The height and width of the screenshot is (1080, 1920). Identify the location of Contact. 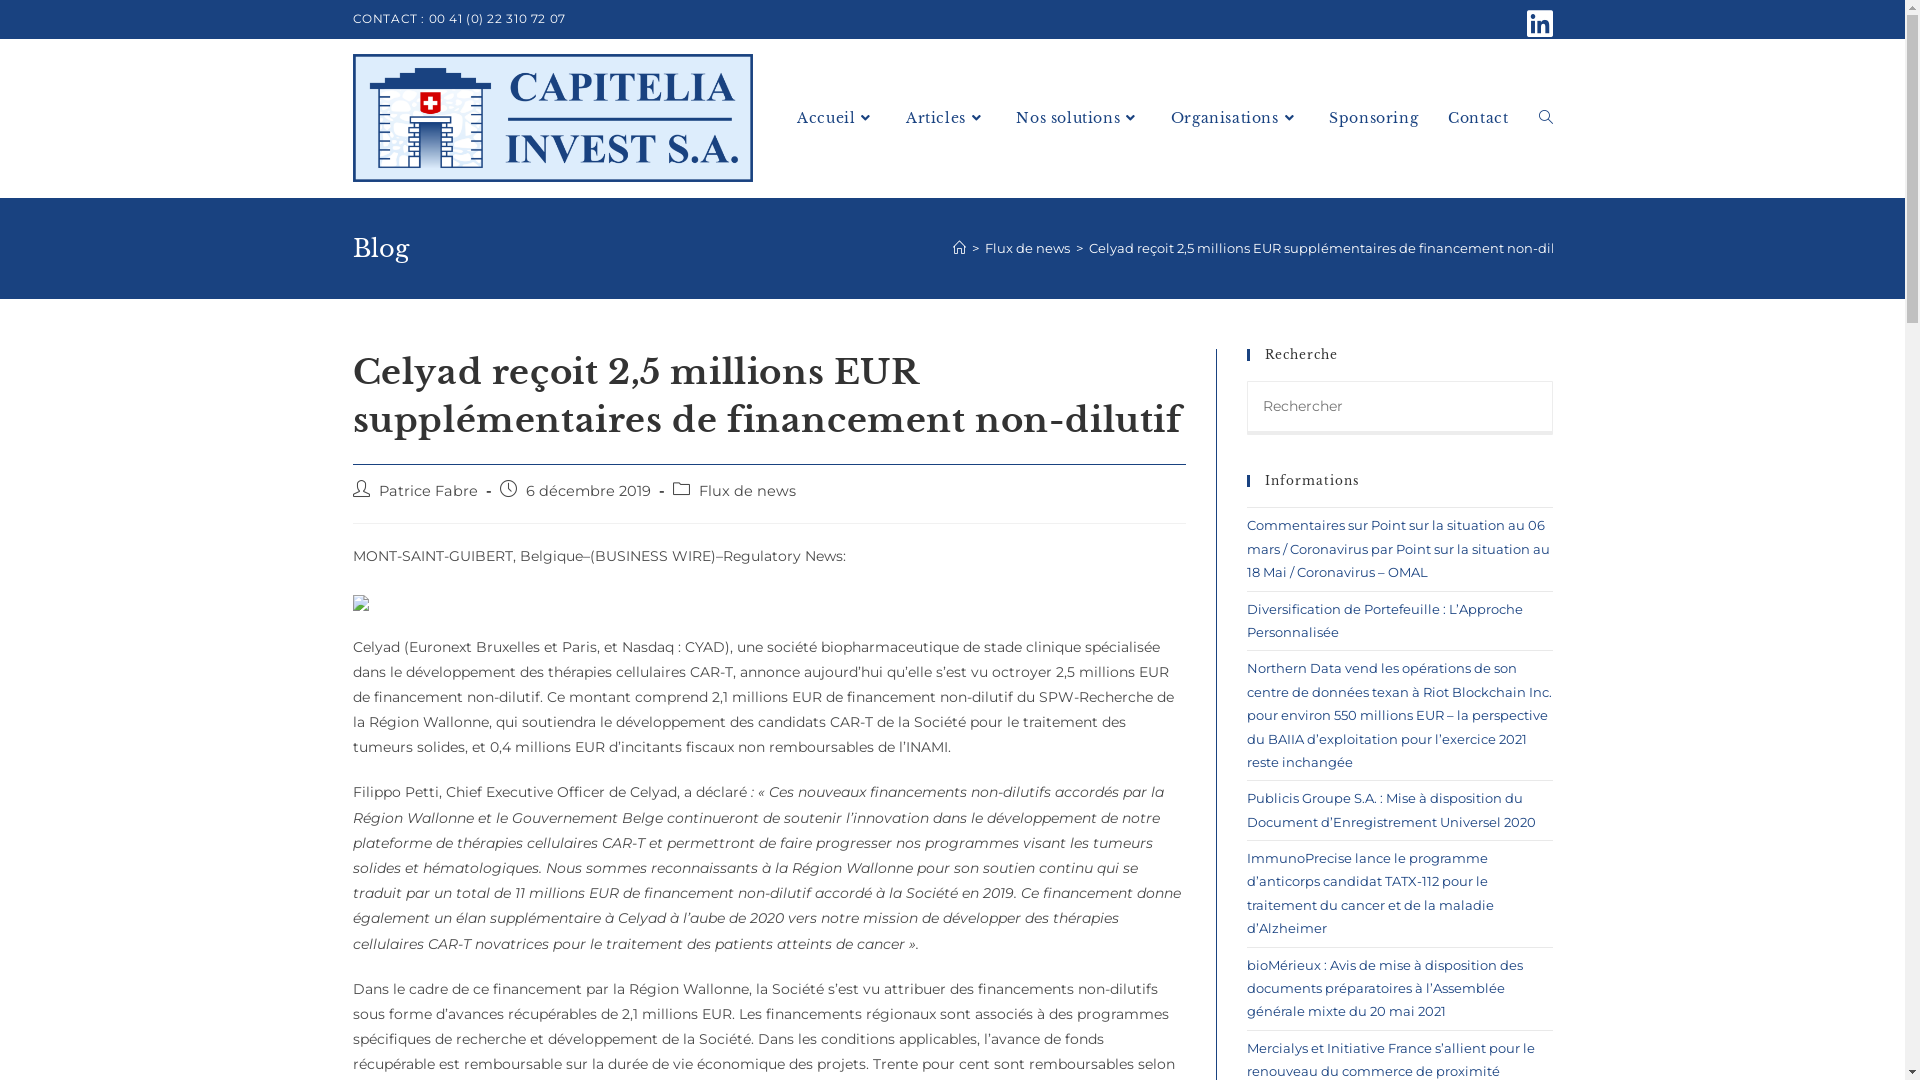
(1478, 118).